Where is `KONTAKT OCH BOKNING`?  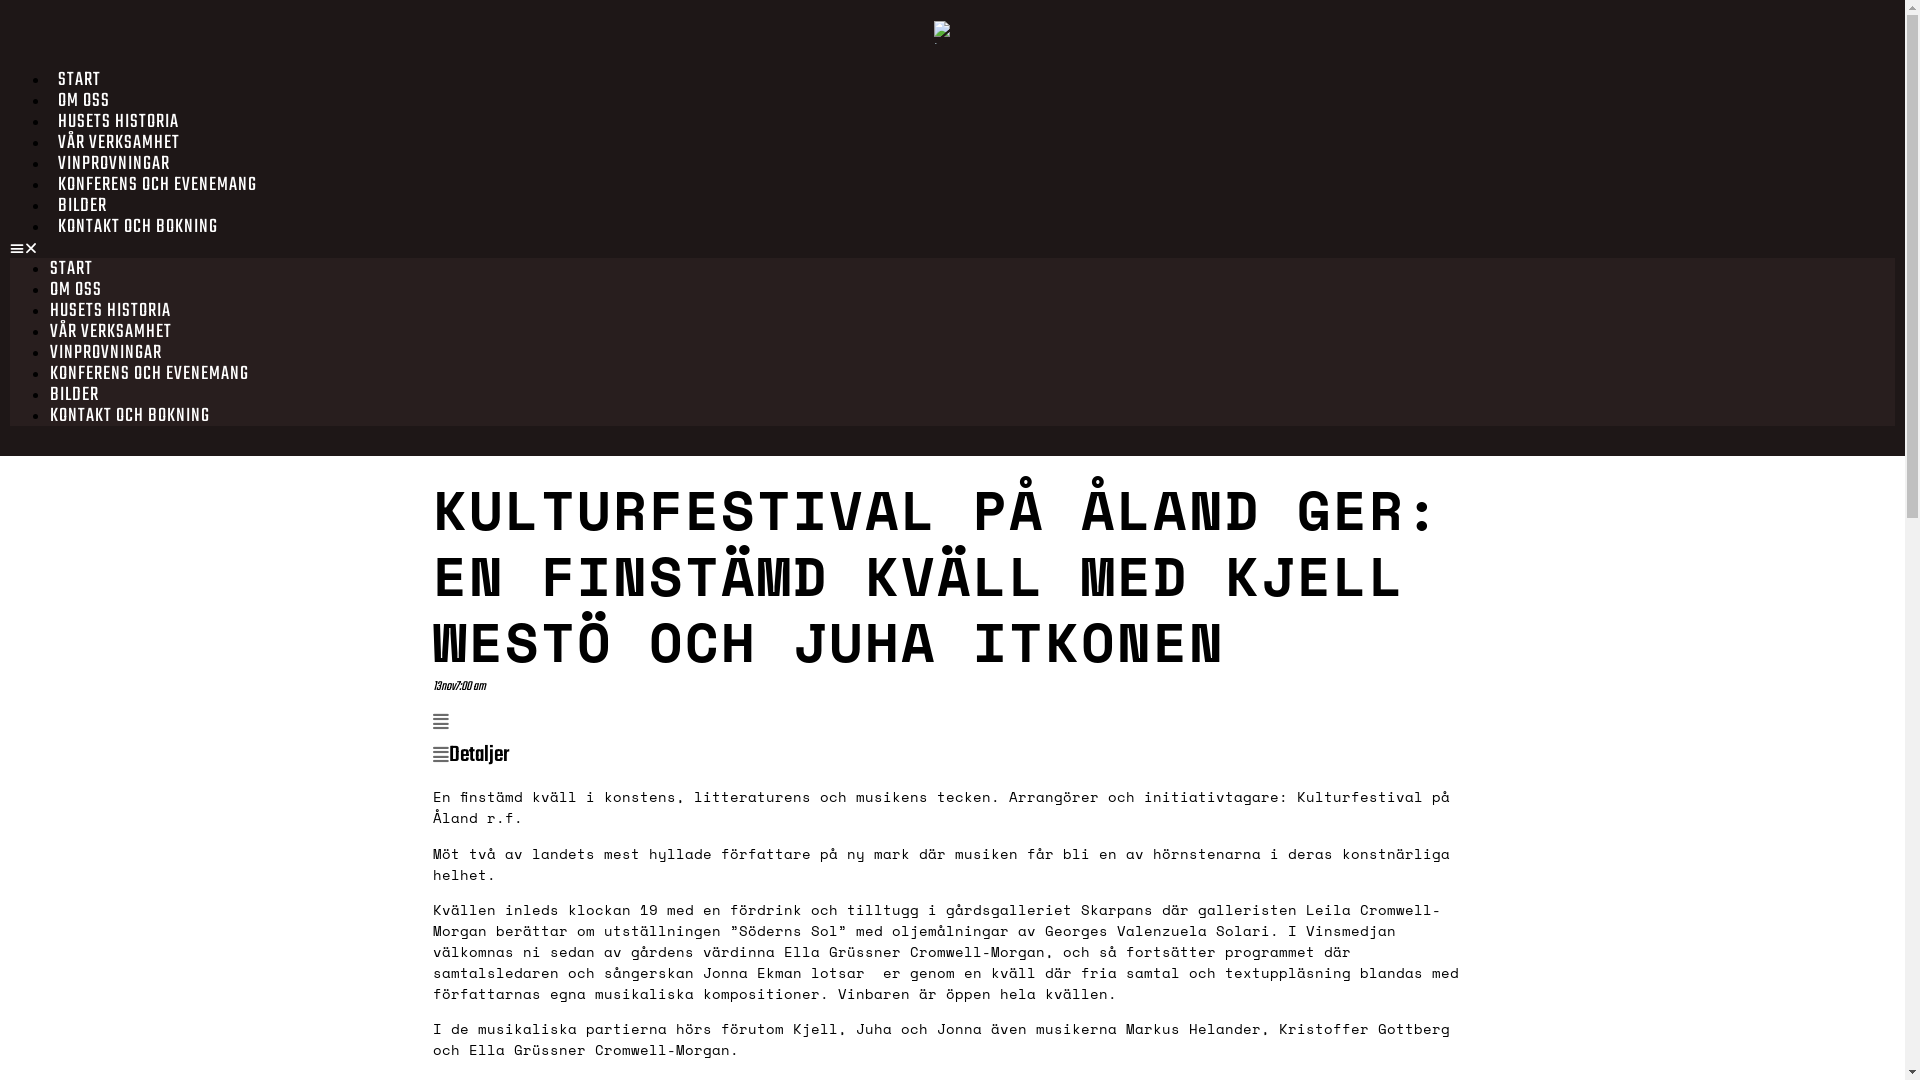 KONTAKT OCH BOKNING is located at coordinates (138, 227).